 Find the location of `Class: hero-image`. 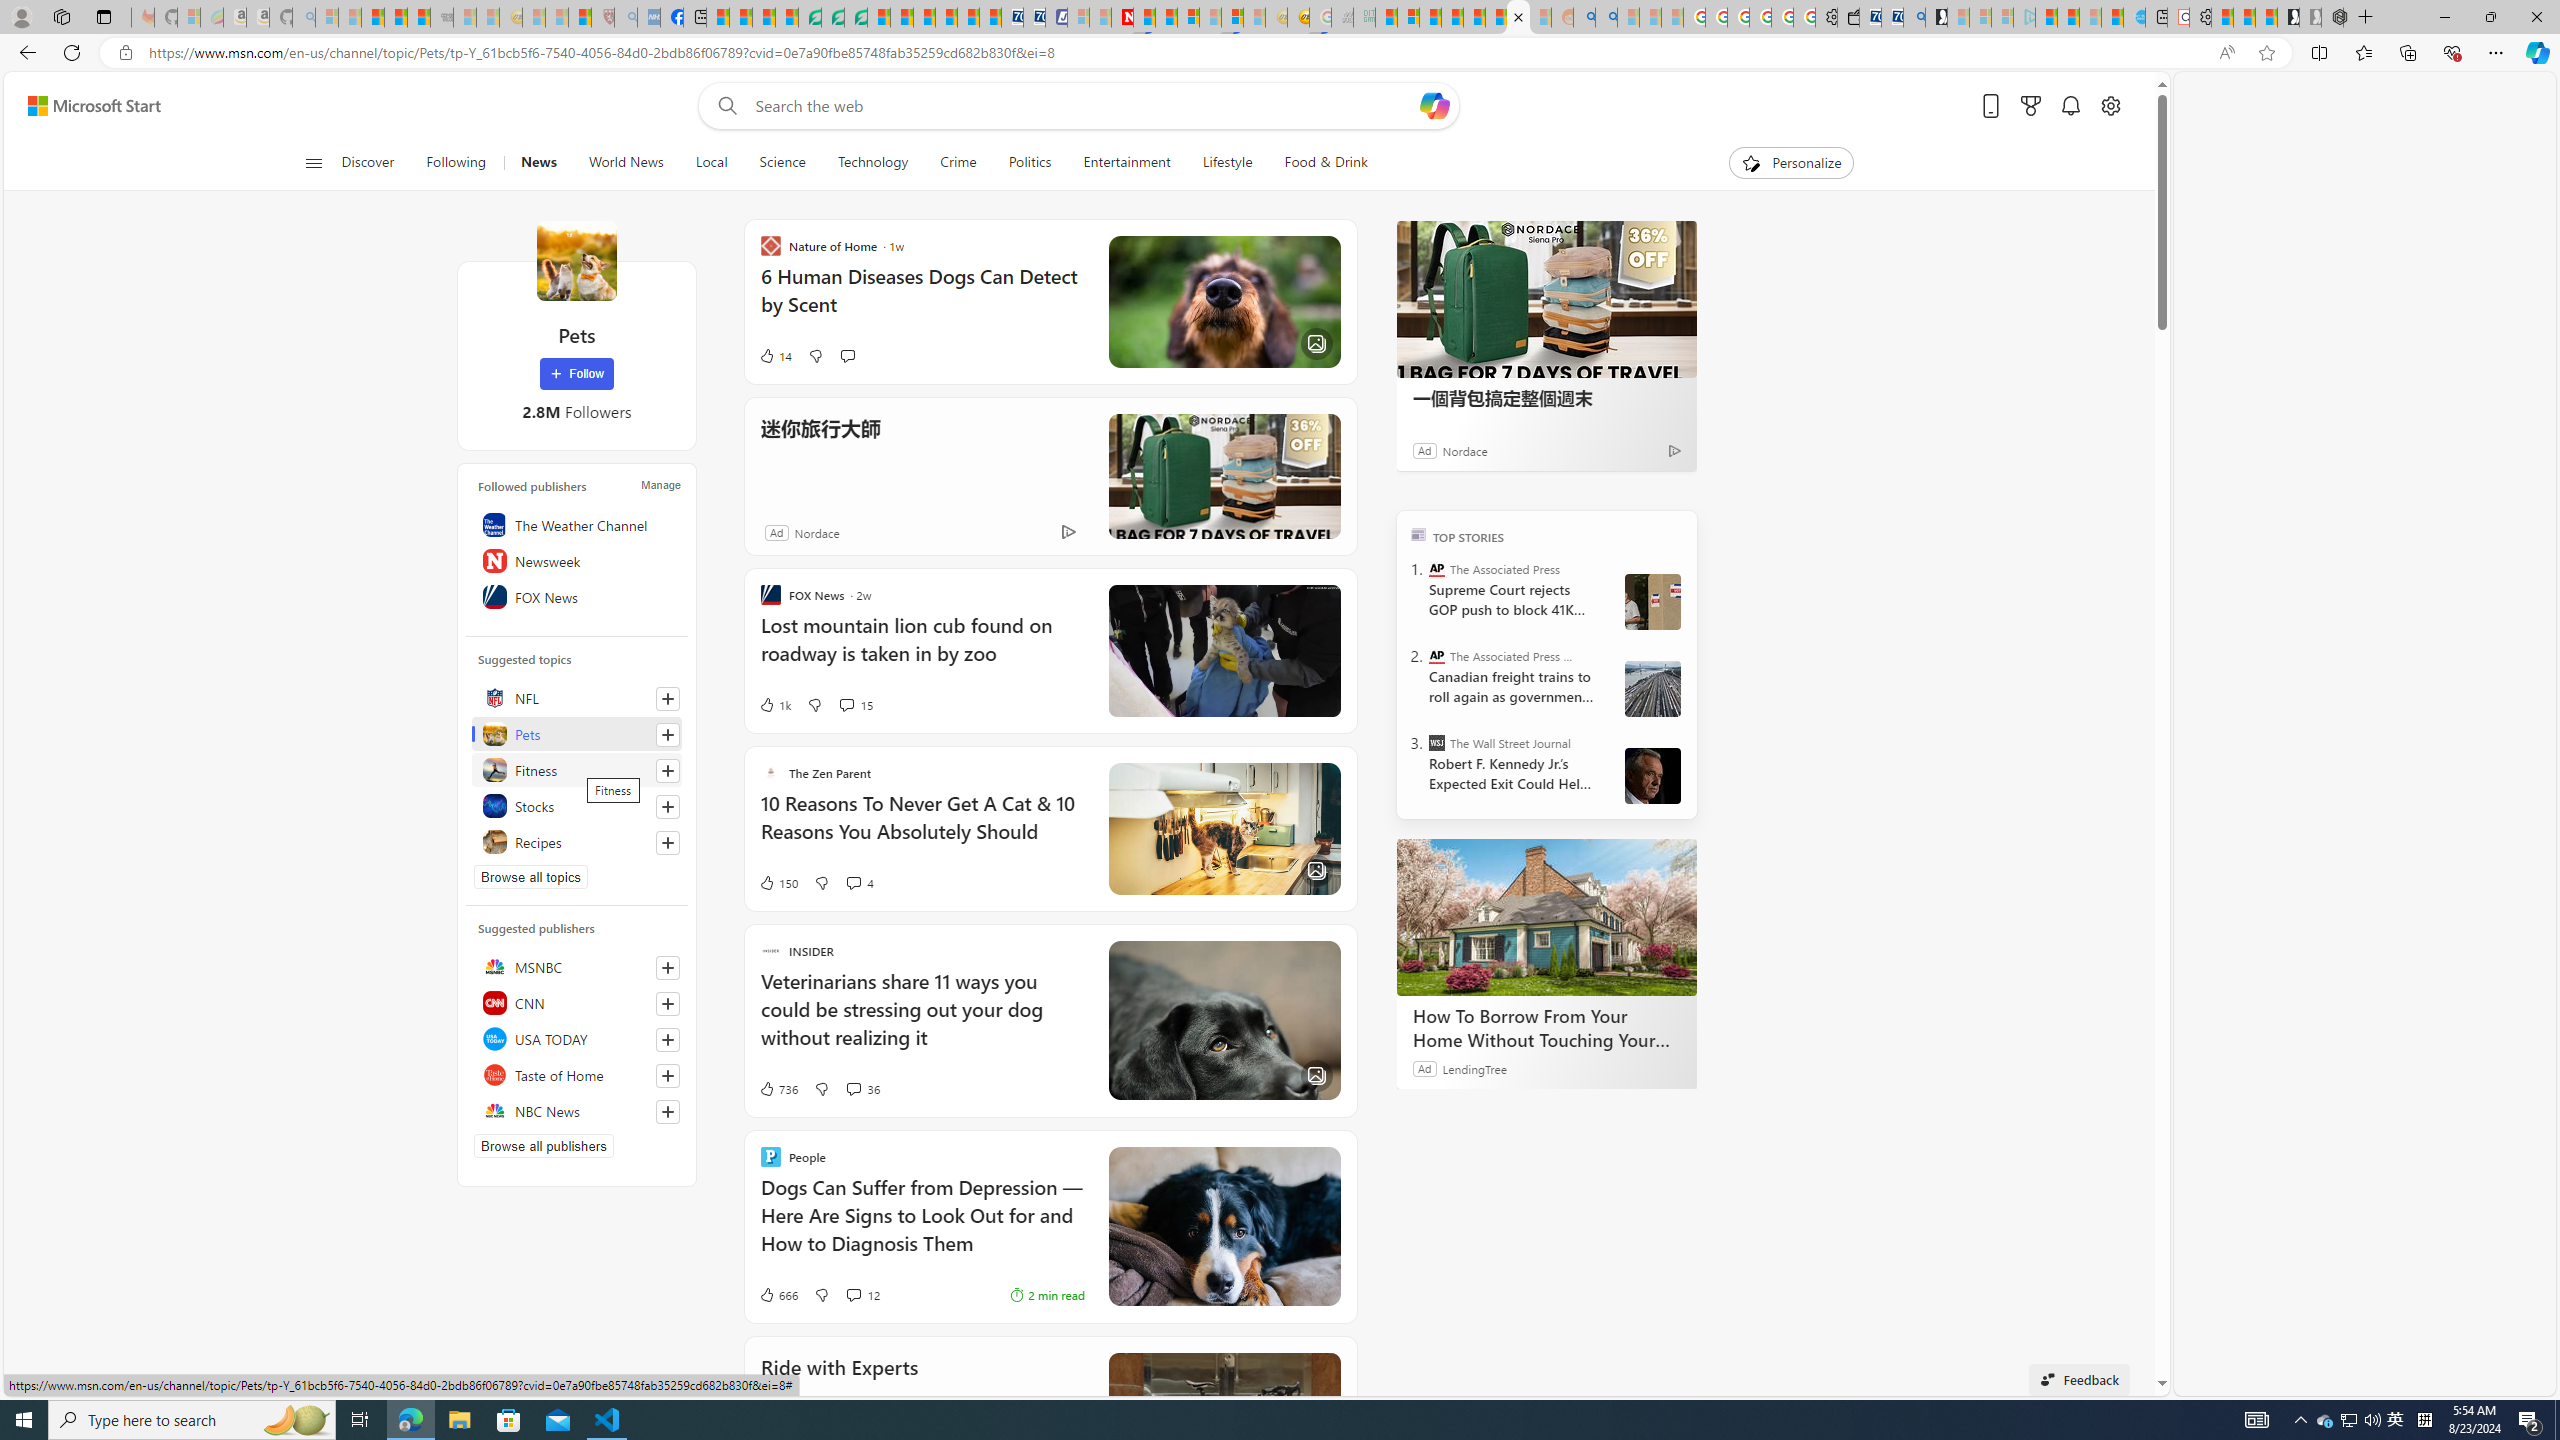

Class: hero-image is located at coordinates (1224, 650).